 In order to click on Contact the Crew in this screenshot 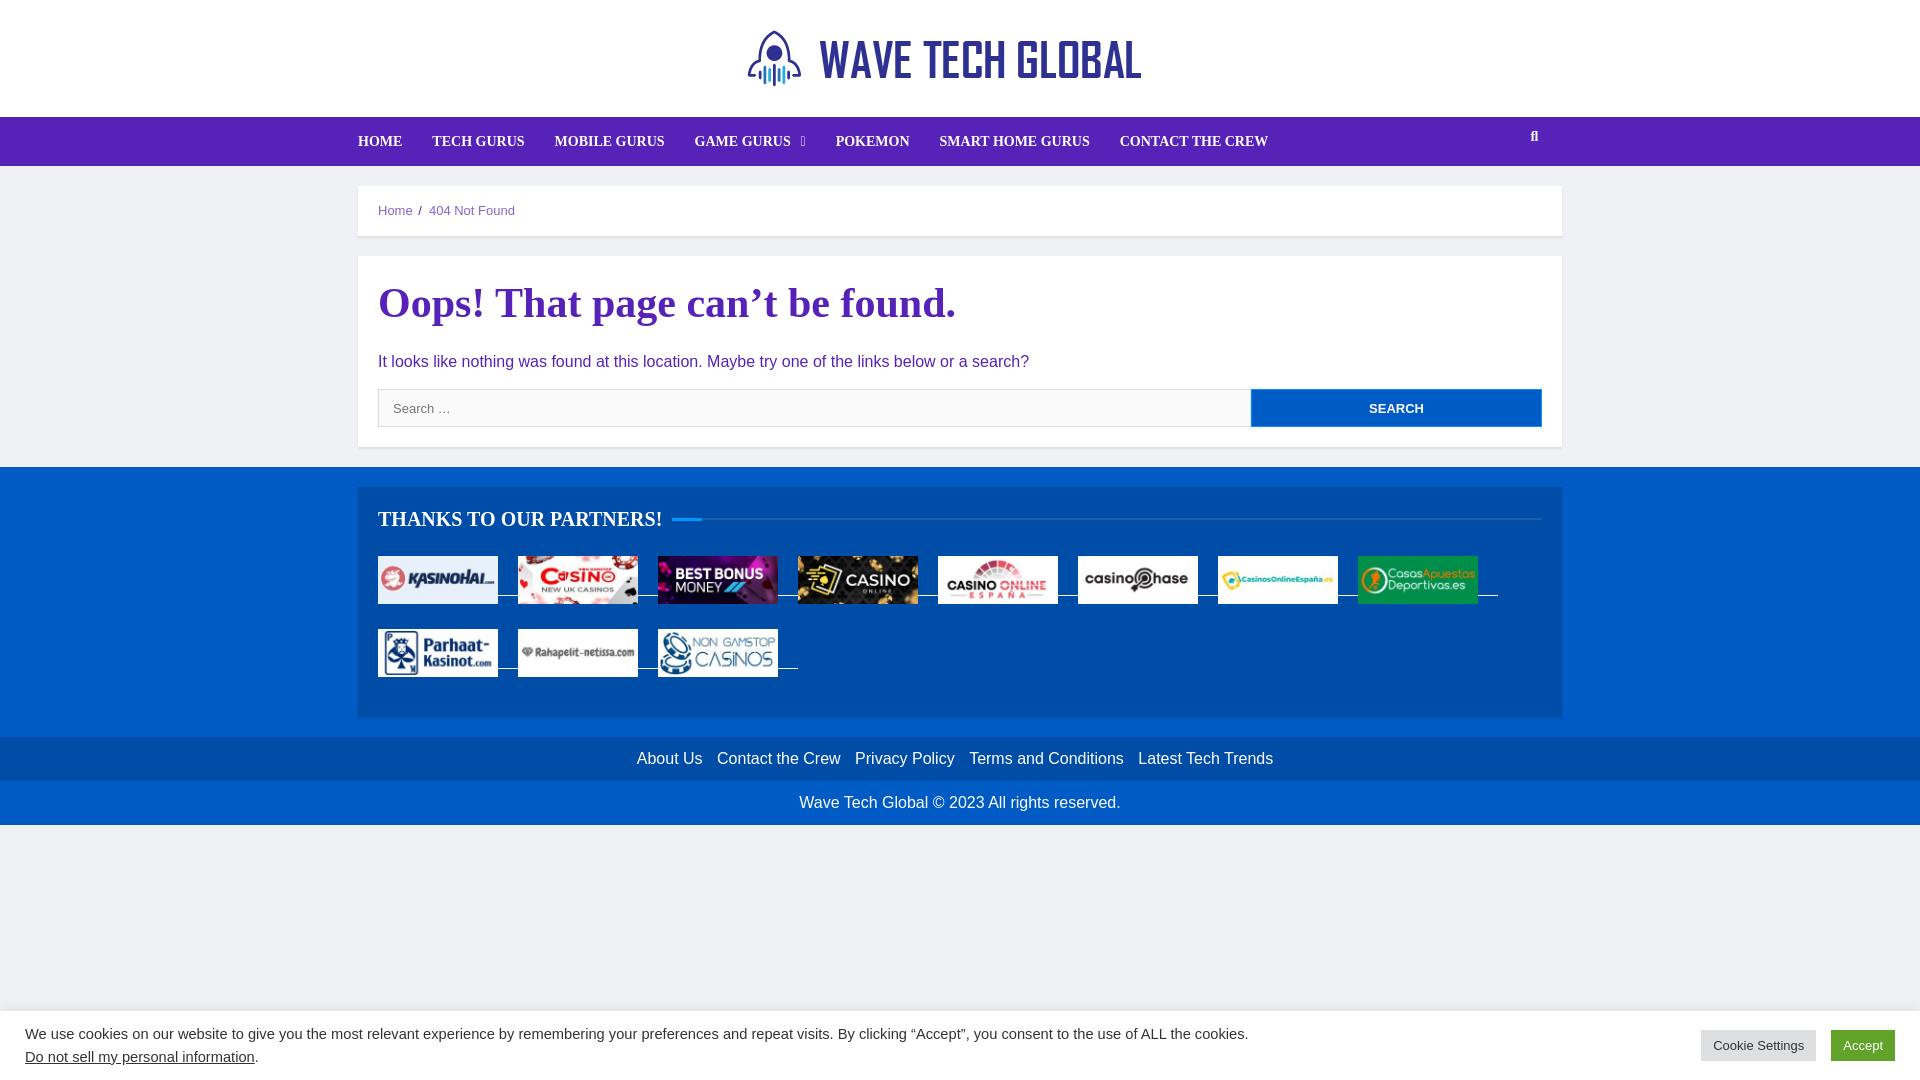, I will do `click(386, 141)`.